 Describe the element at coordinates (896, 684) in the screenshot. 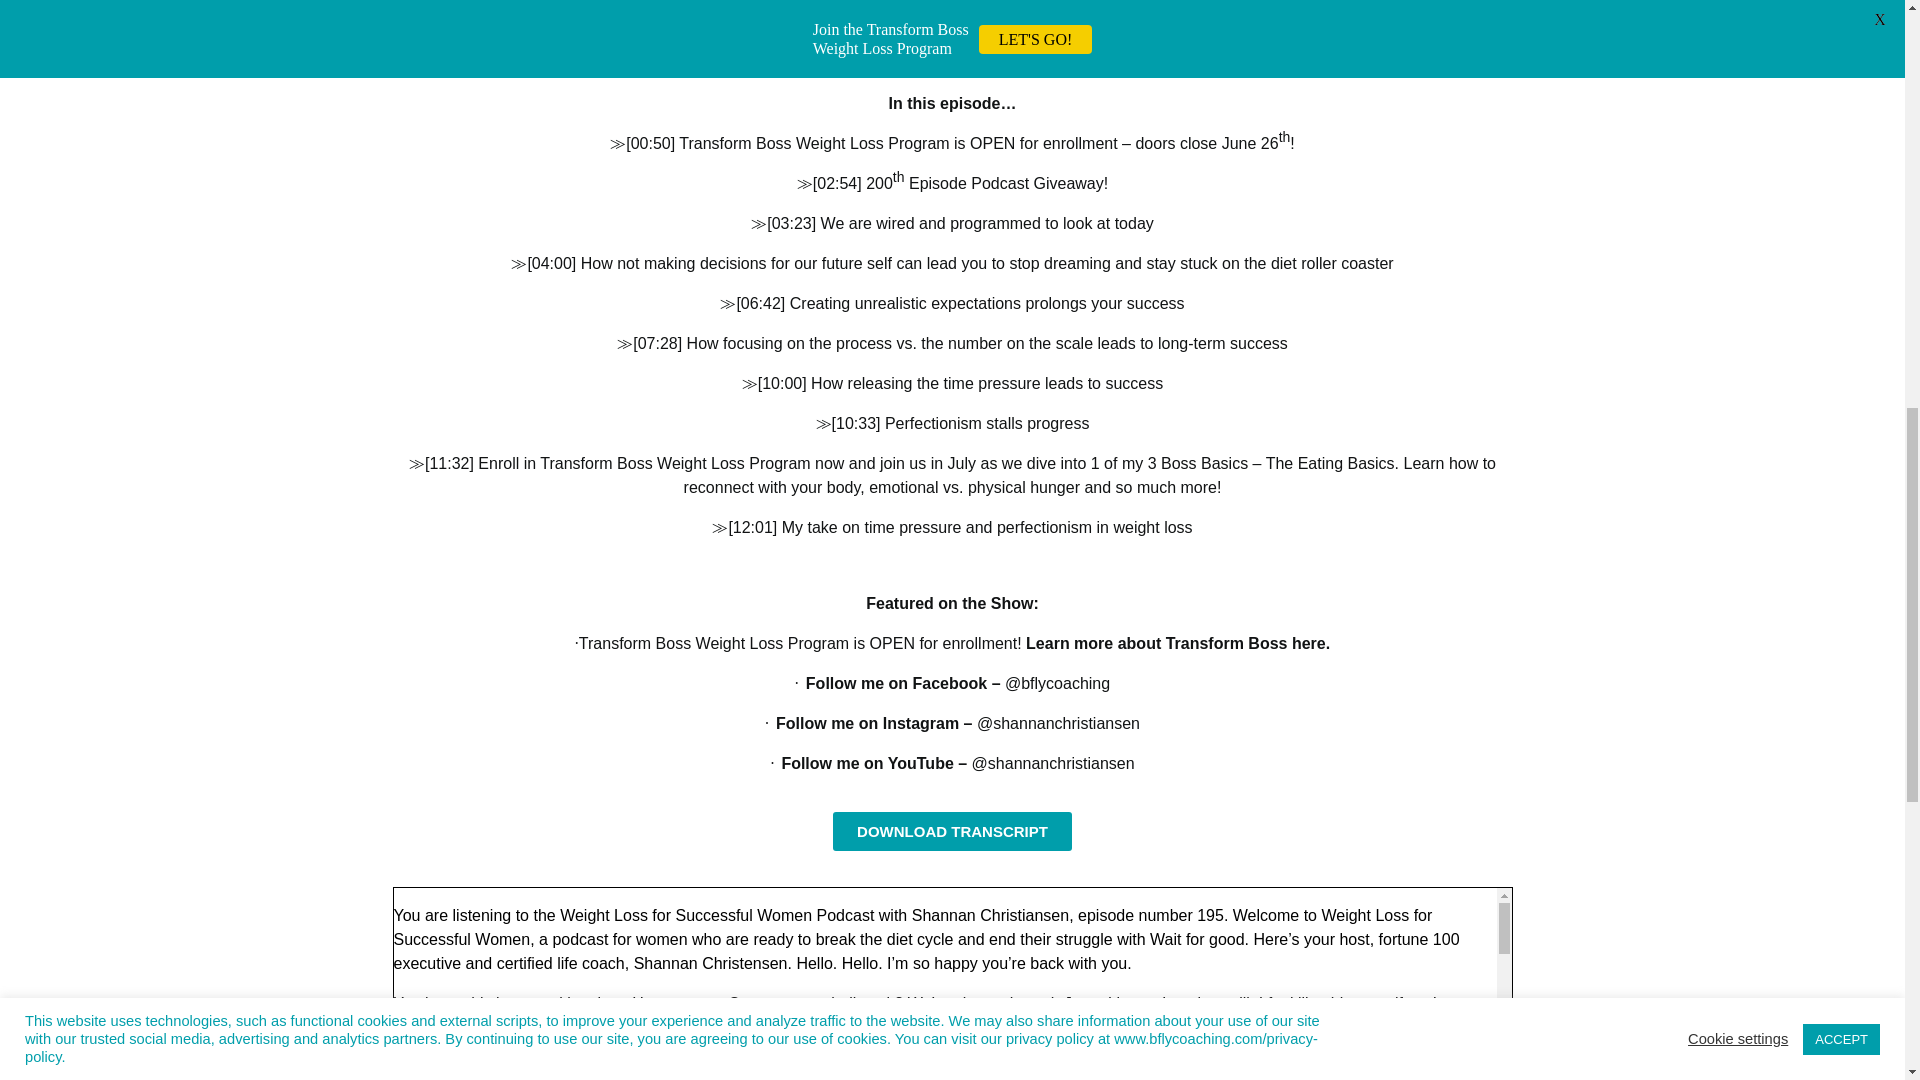

I see `Follow me on Facebook` at that location.